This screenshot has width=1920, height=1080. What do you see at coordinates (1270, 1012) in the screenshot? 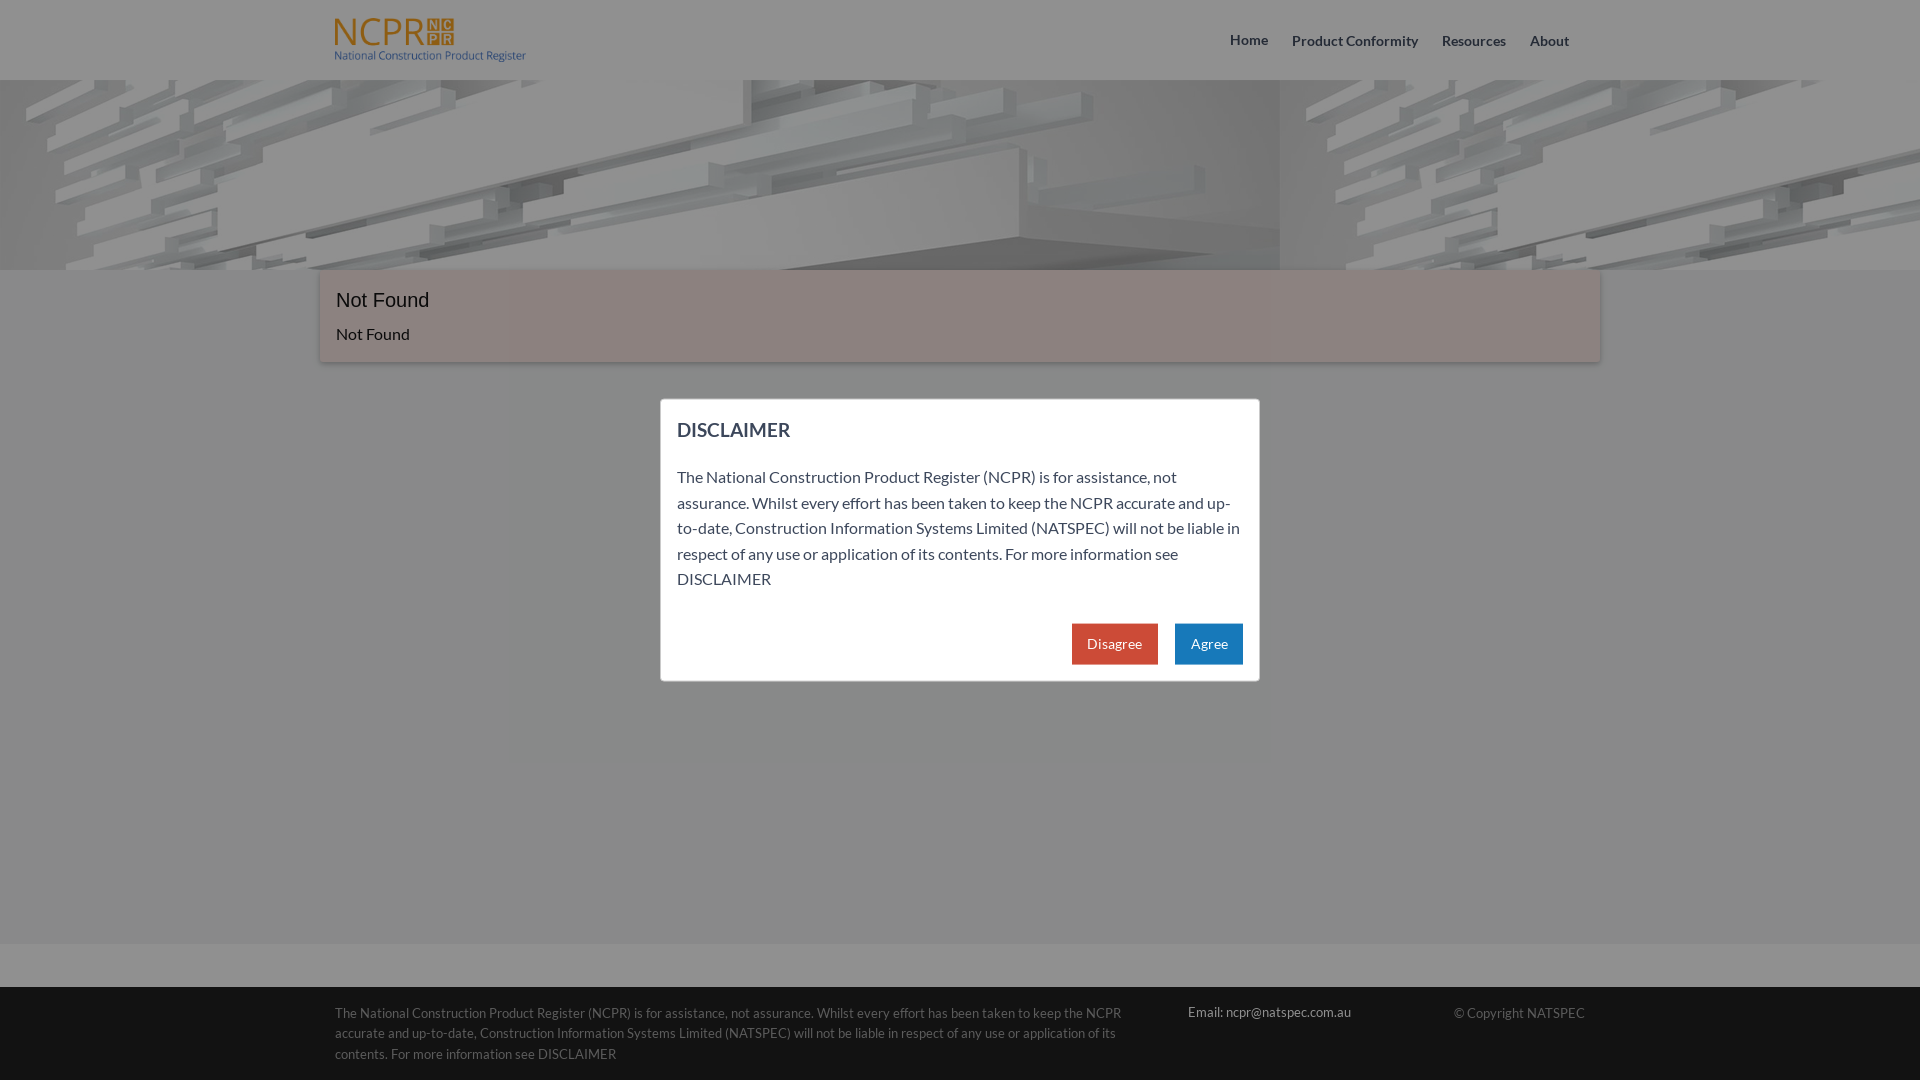
I see `Email: ncpr@natspec.com.au` at bounding box center [1270, 1012].